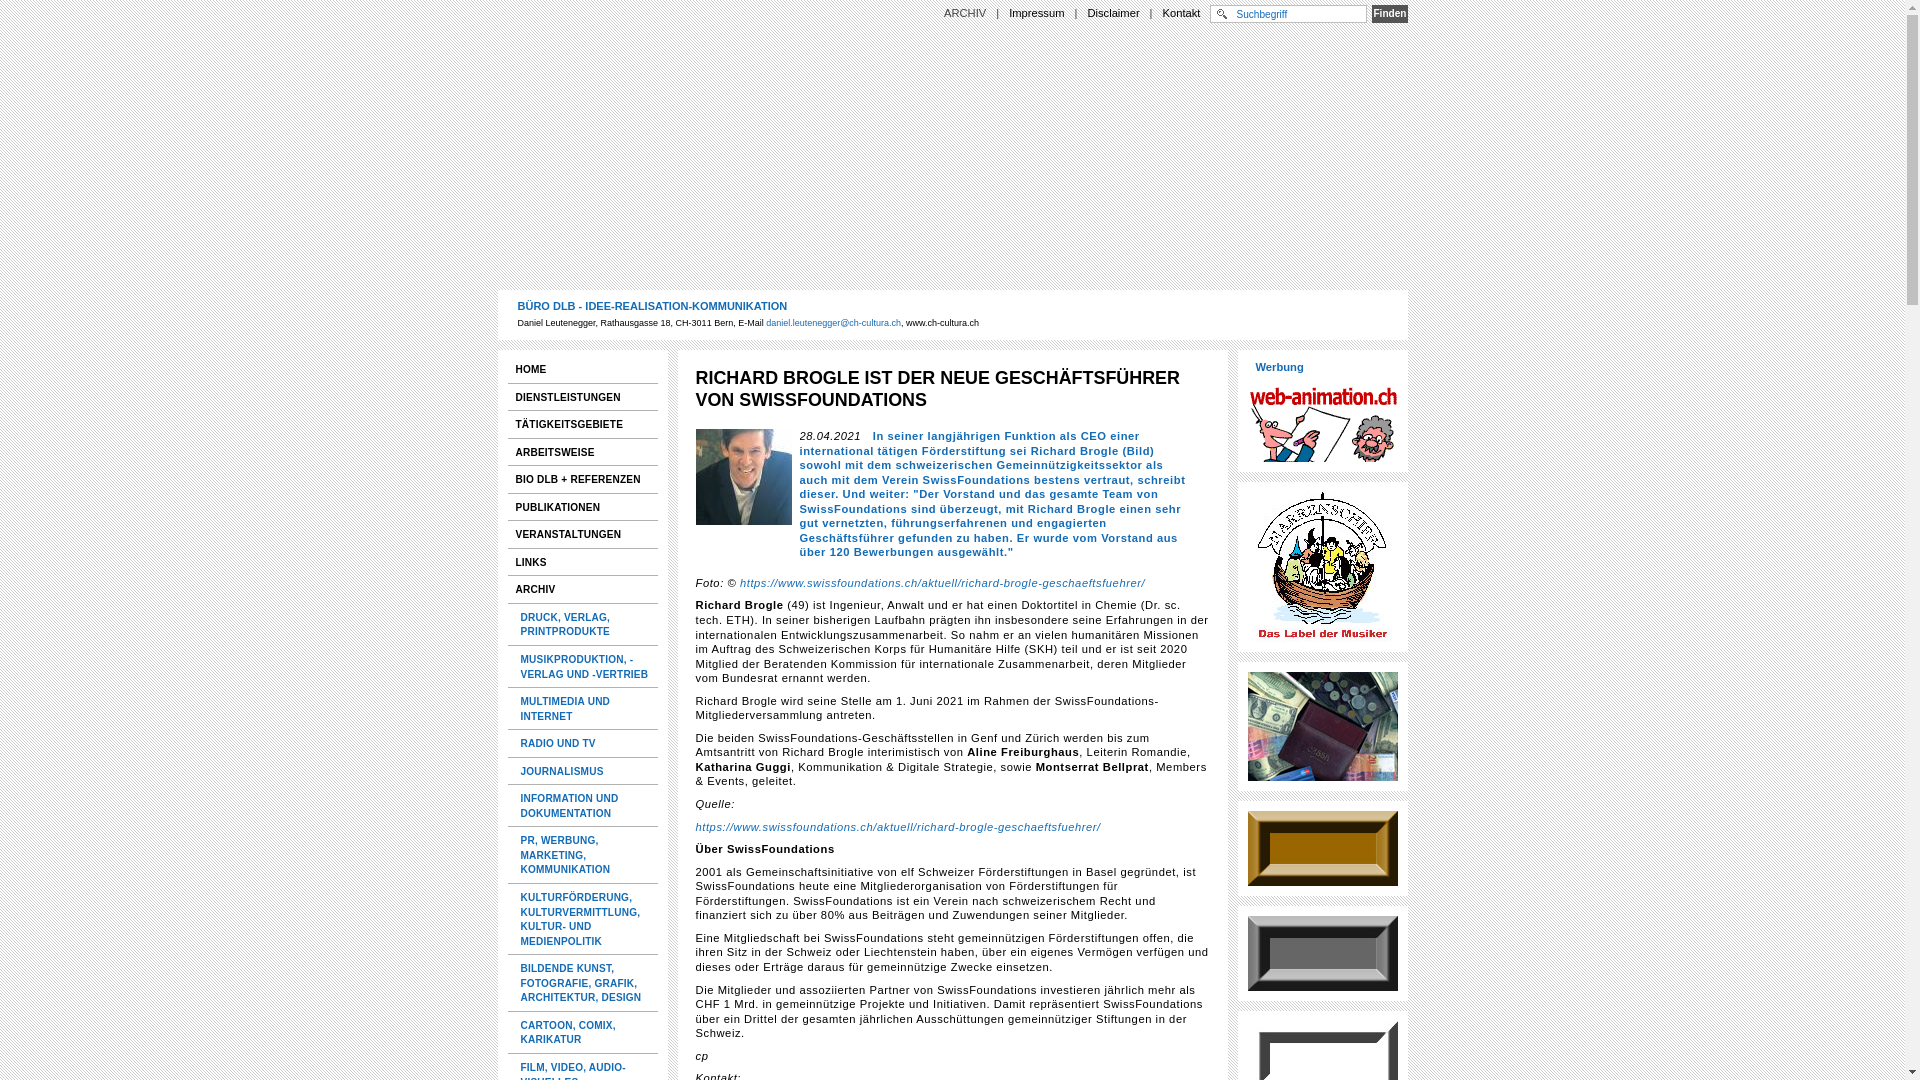 The height and width of the screenshot is (1080, 1920). Describe the element at coordinates (583, 534) in the screenshot. I see `VERANSTALTUNGEN` at that location.